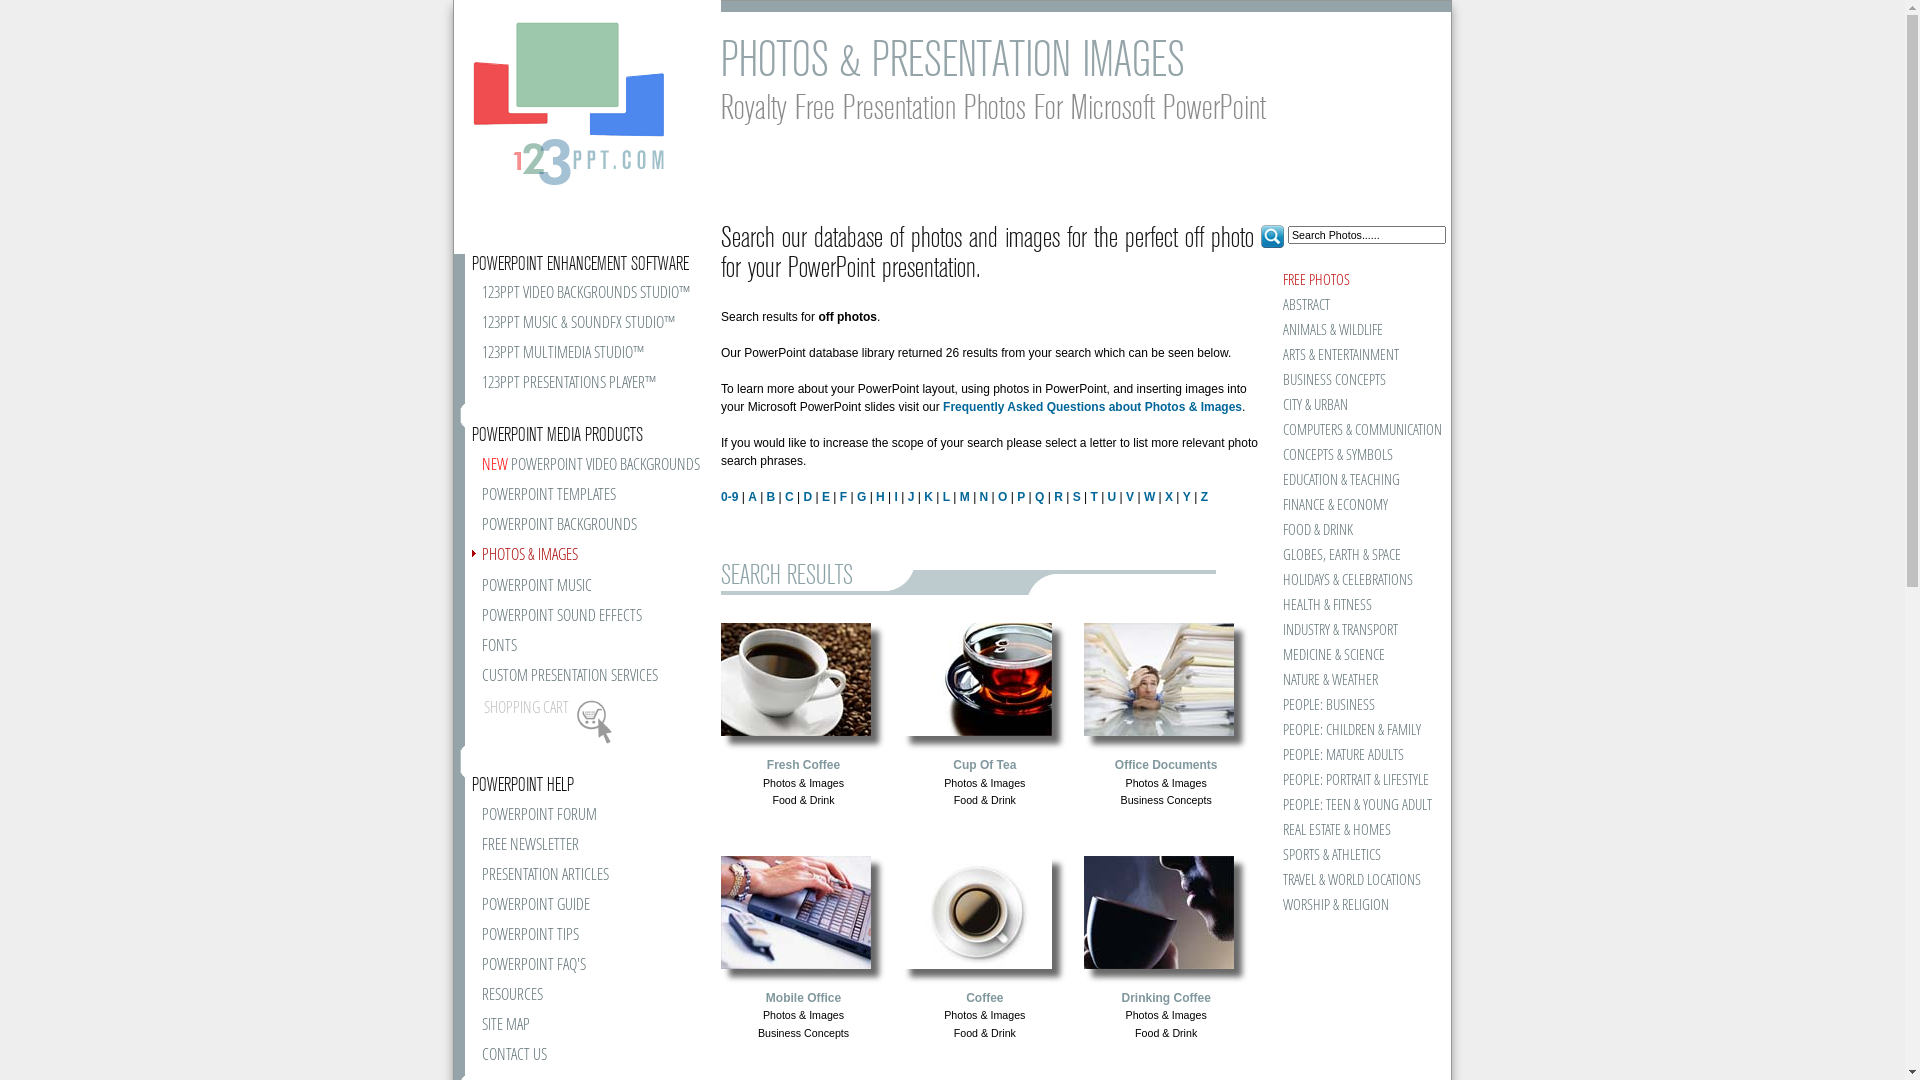 The image size is (1920, 1080). What do you see at coordinates (1356, 732) in the screenshot?
I see `PEOPLE: CHILDREN & FAMILY` at bounding box center [1356, 732].